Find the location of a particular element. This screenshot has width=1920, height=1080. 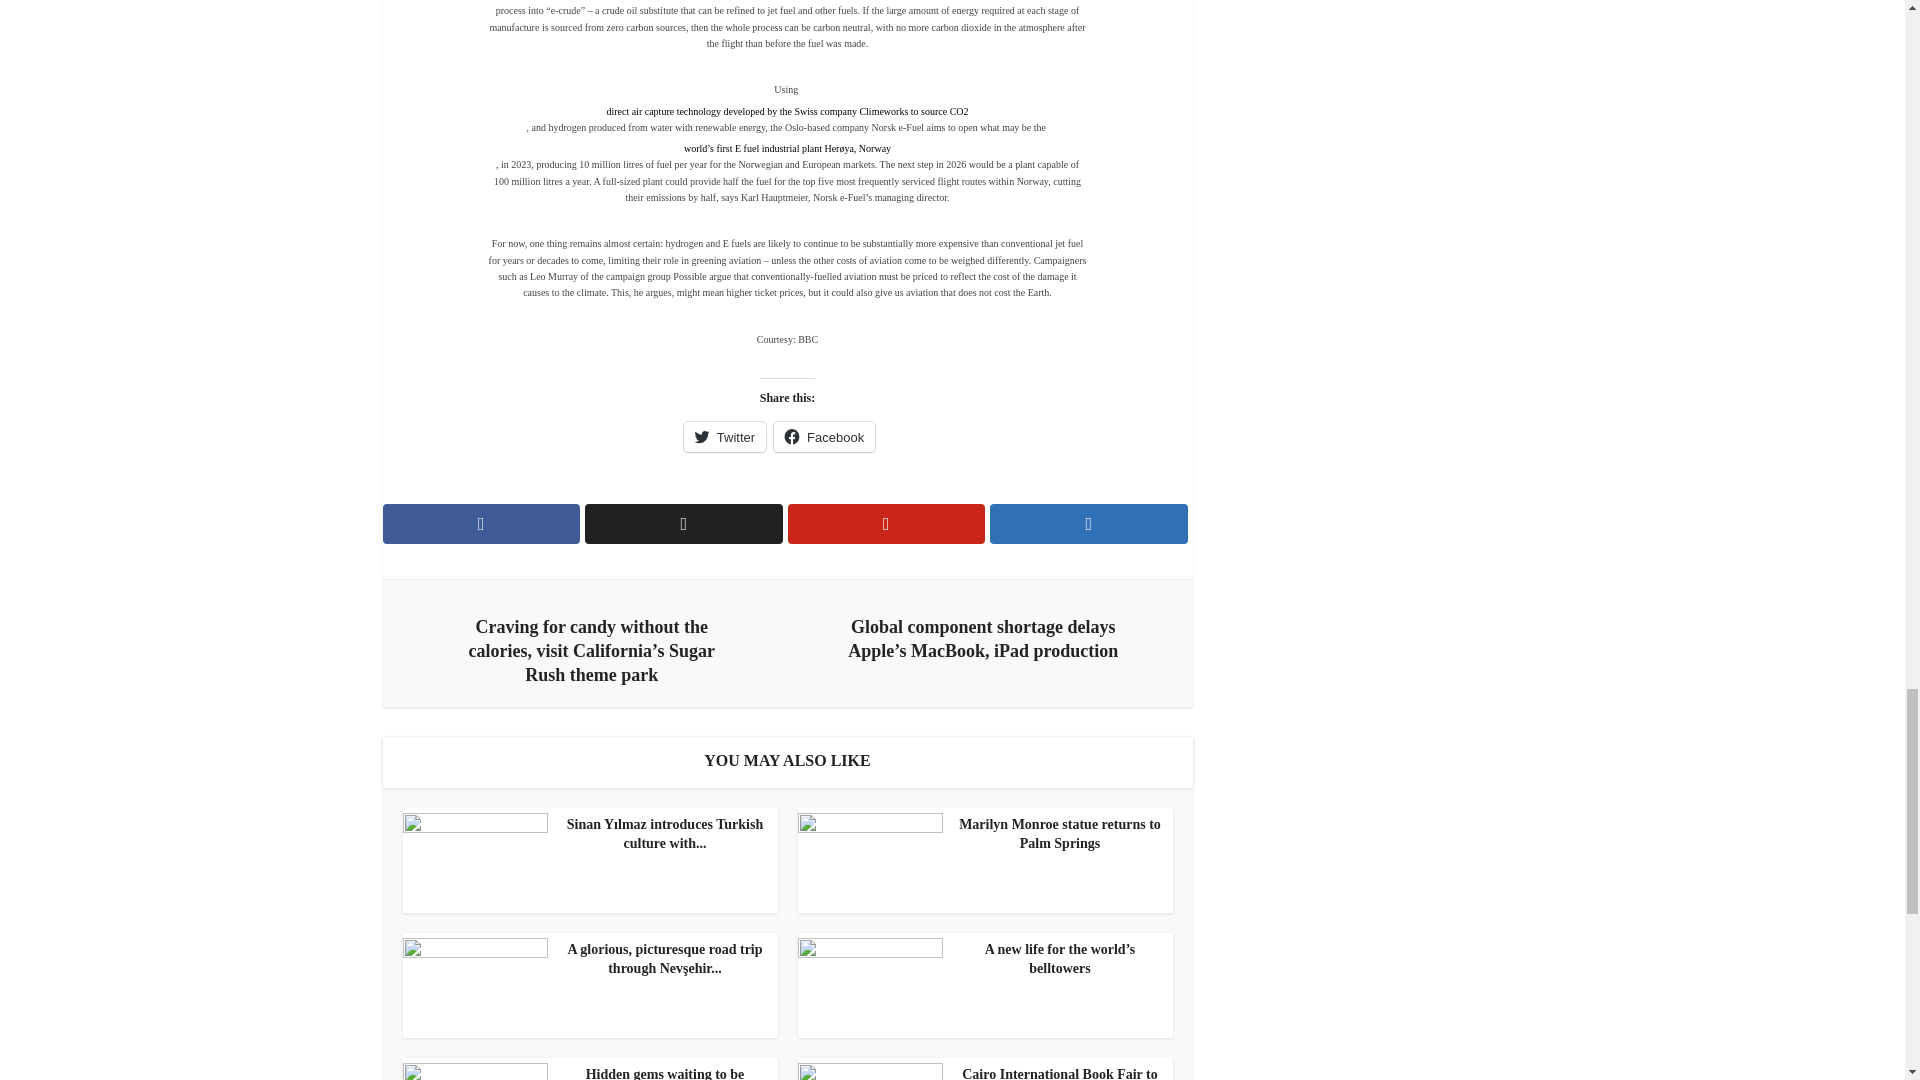

Marilyn Monroe statue returns to Palm Springs is located at coordinates (980, 835).